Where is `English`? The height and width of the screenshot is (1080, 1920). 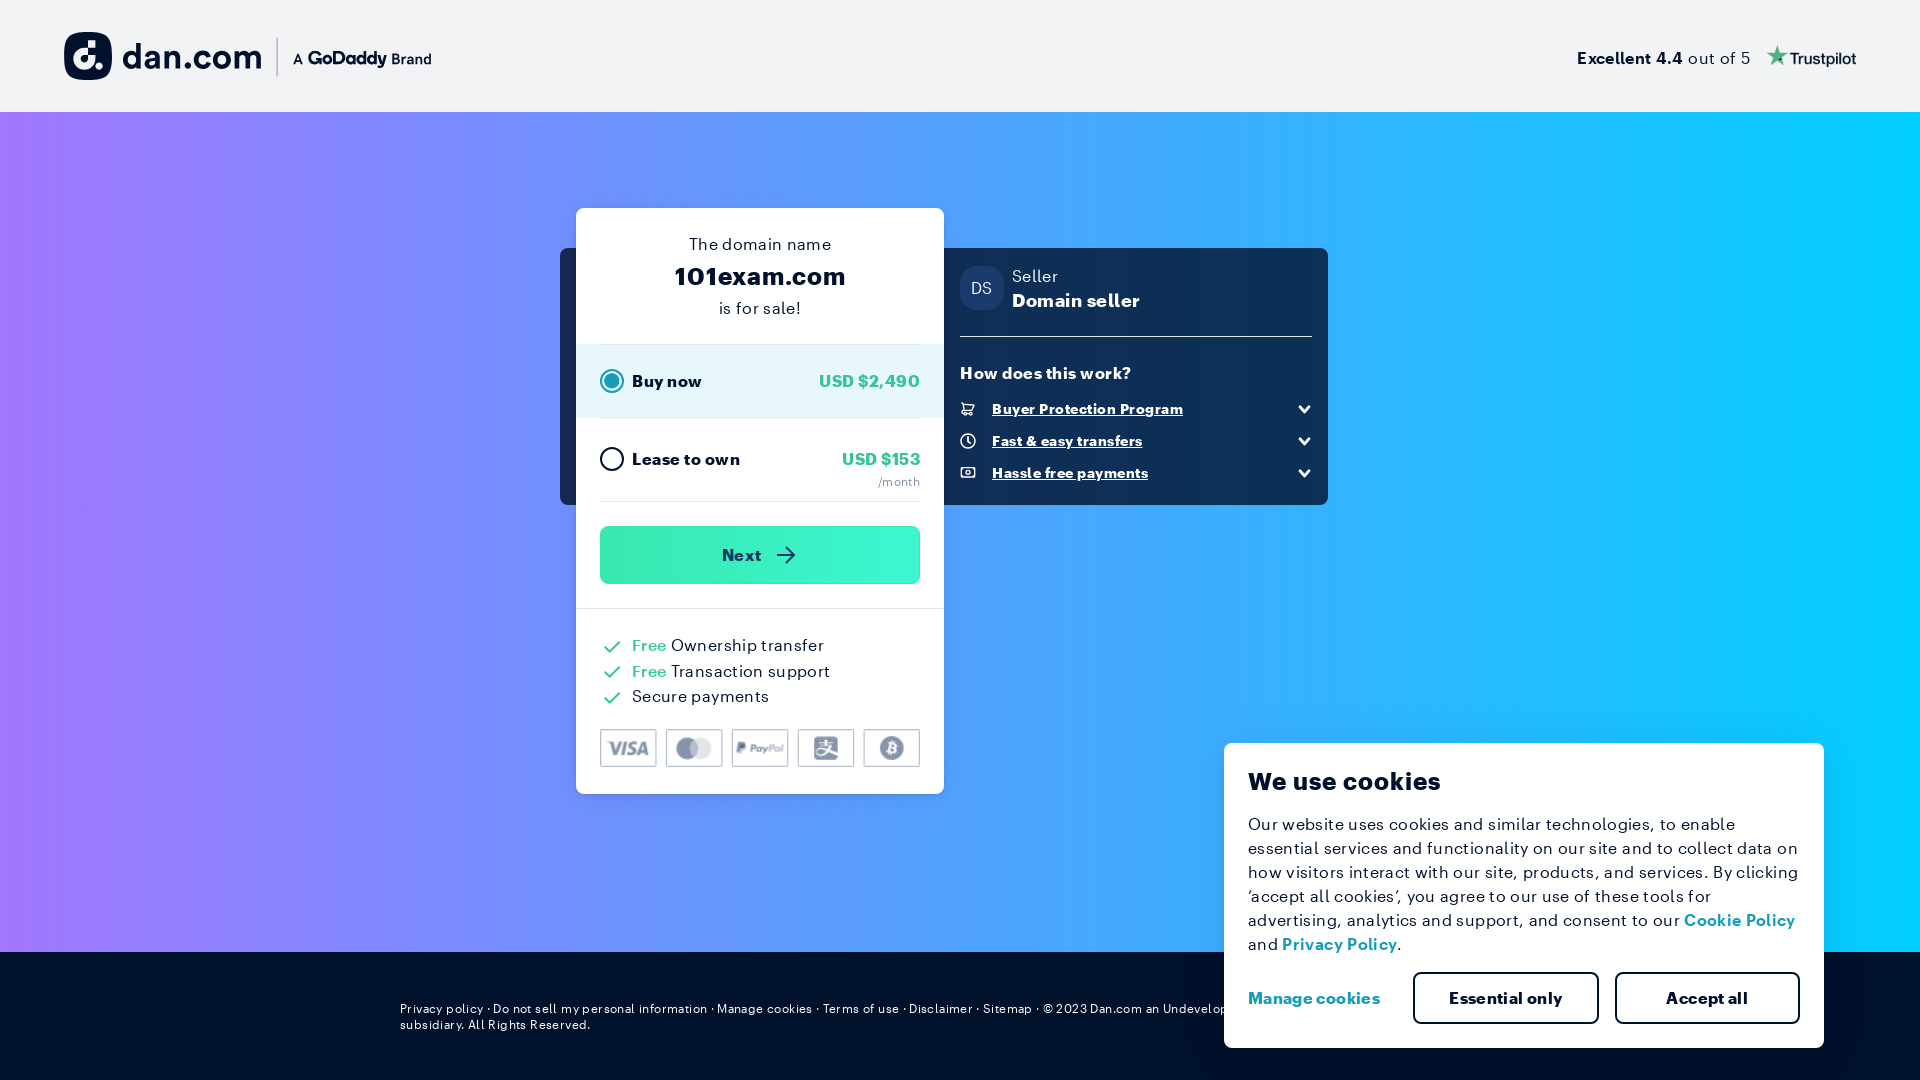
English is located at coordinates (1483, 1008).